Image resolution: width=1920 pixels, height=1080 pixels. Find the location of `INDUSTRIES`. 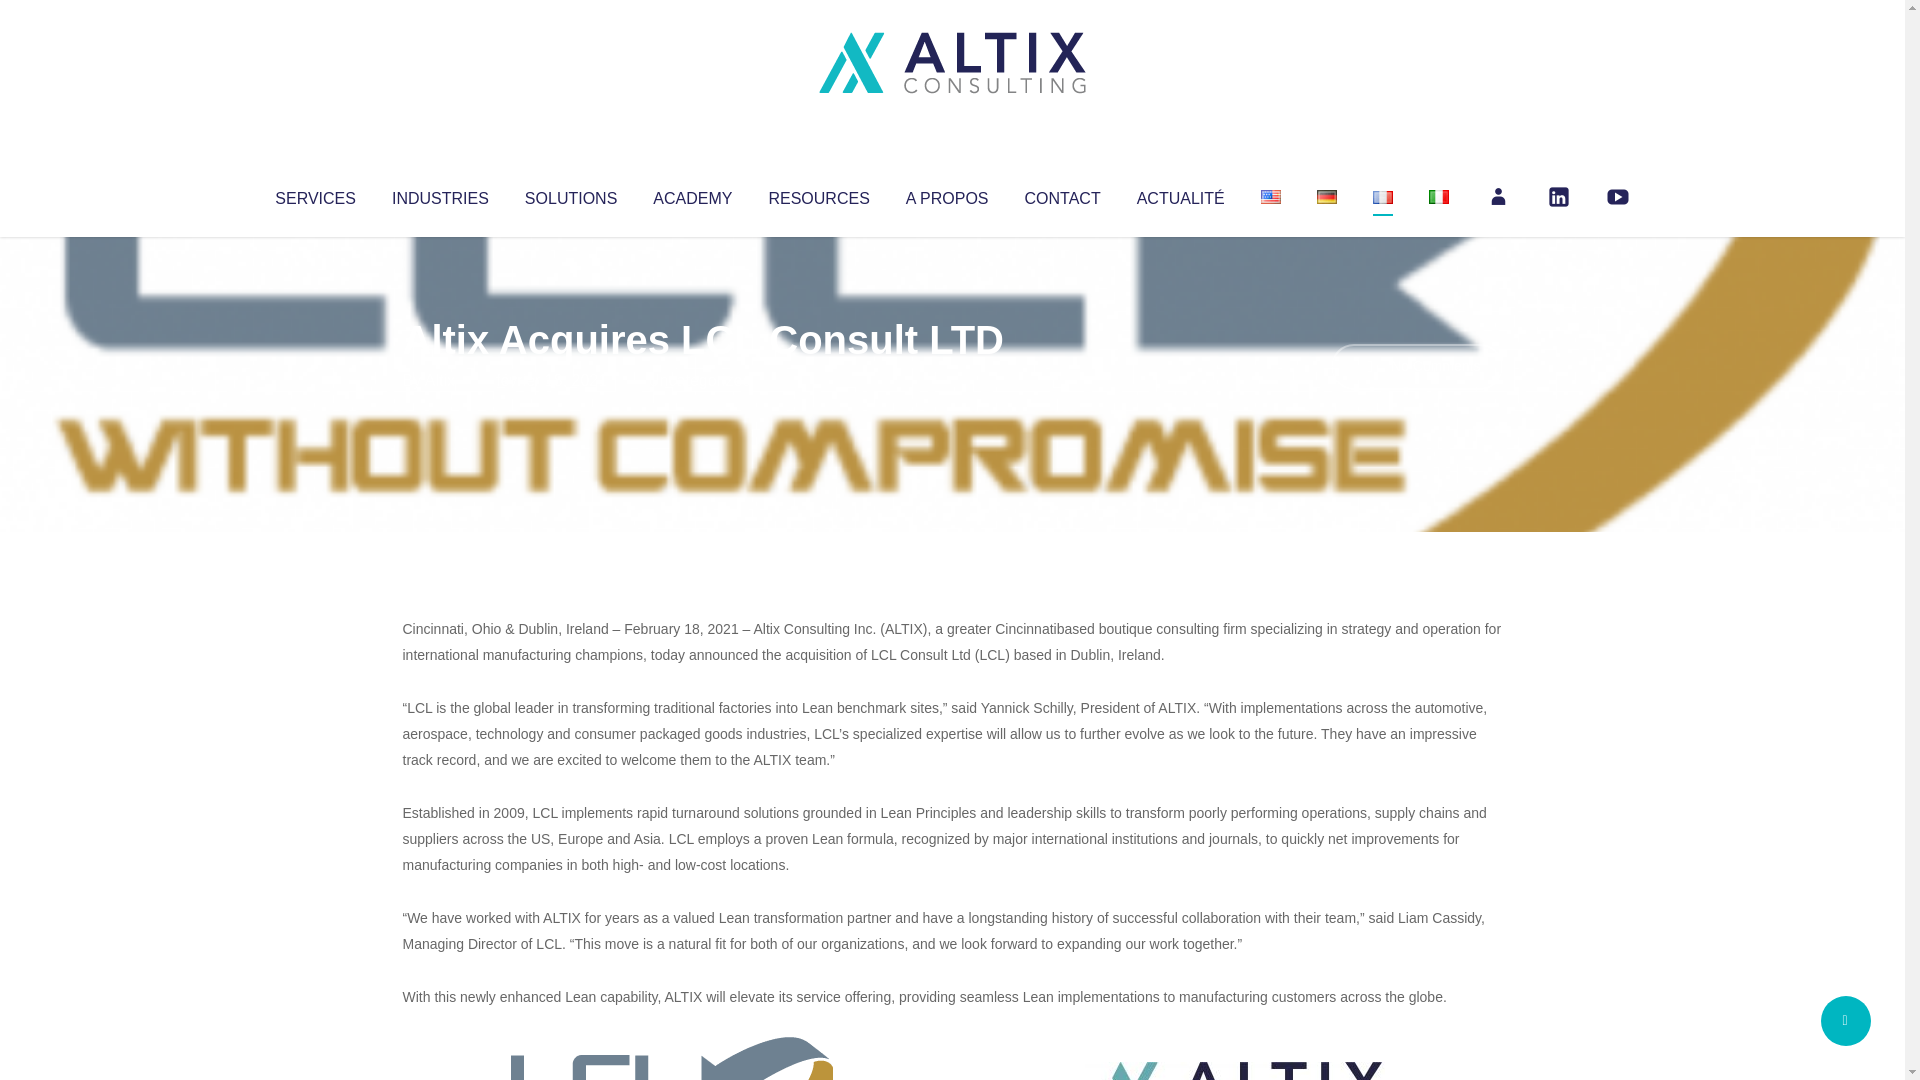

INDUSTRIES is located at coordinates (440, 194).